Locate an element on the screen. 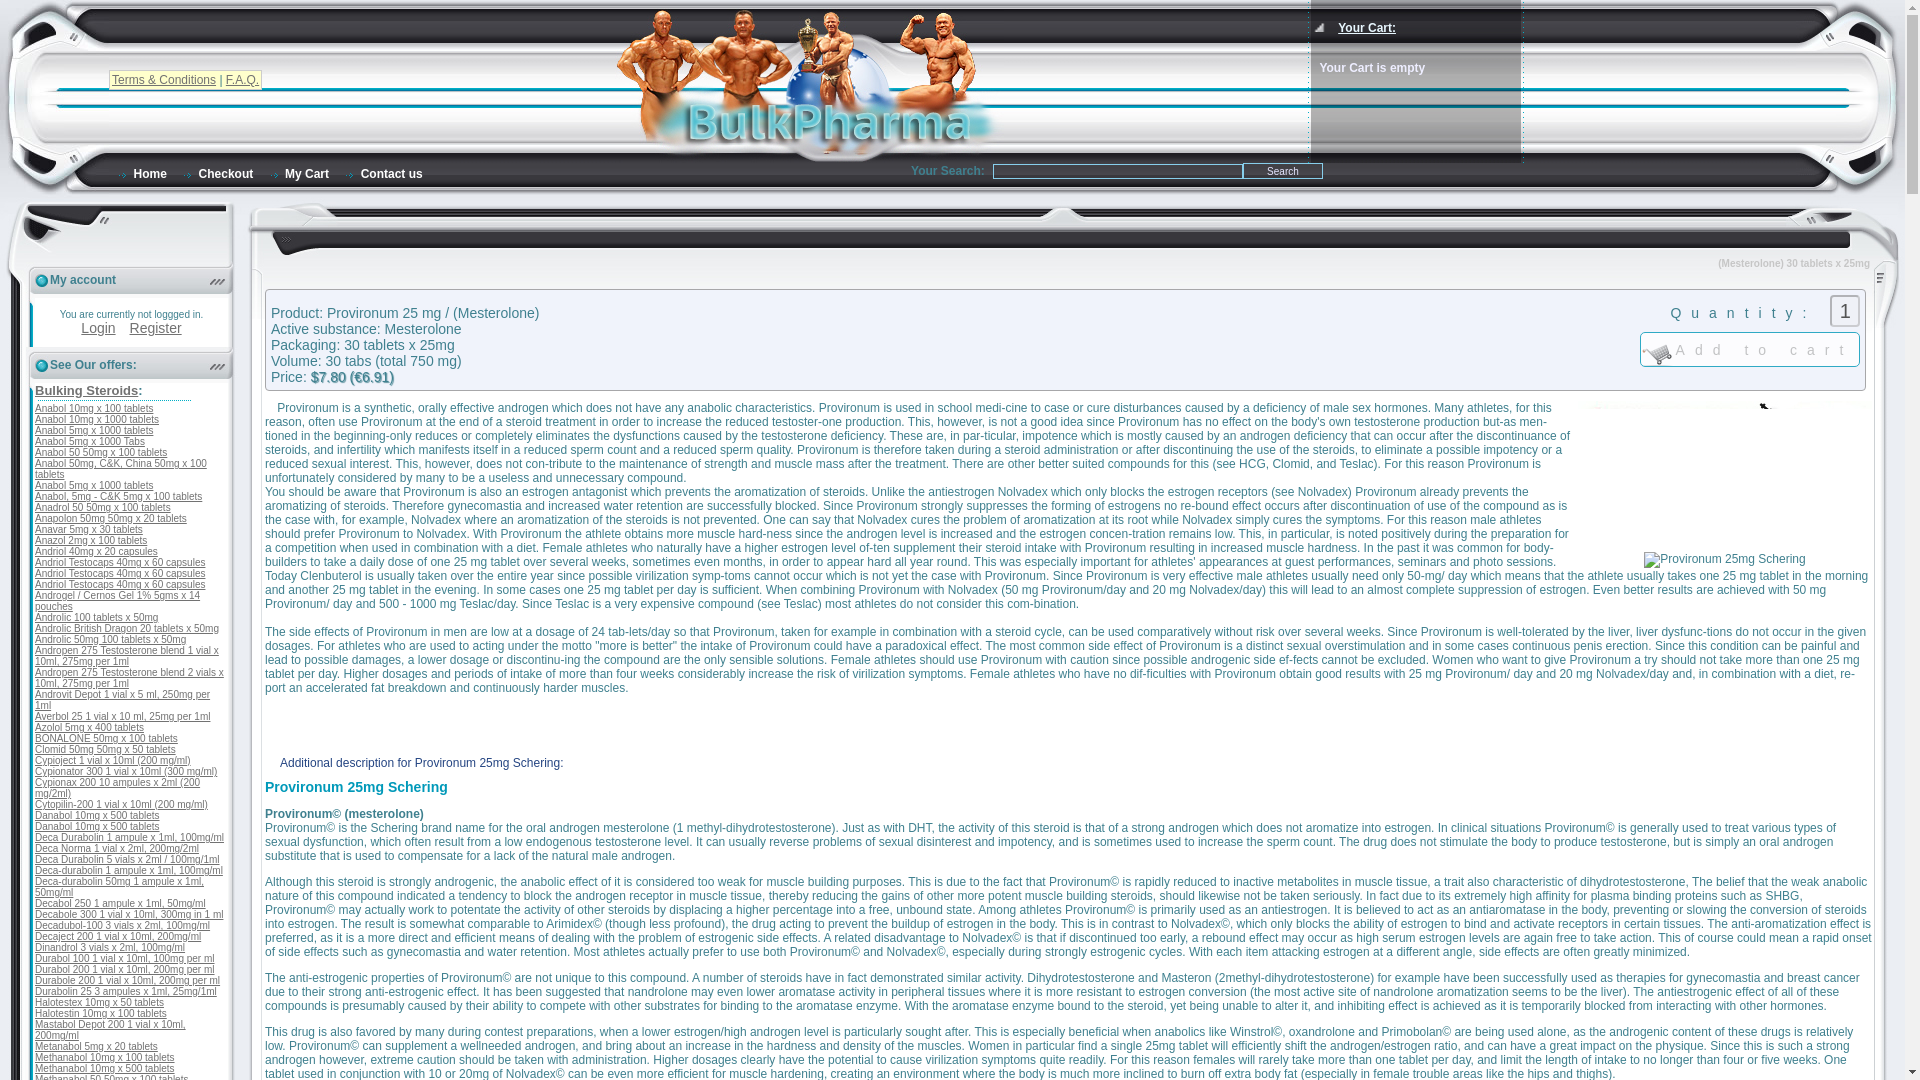 This screenshot has height=1080, width=1920. Azolol 5mg x 400 tablets is located at coordinates (89, 728).